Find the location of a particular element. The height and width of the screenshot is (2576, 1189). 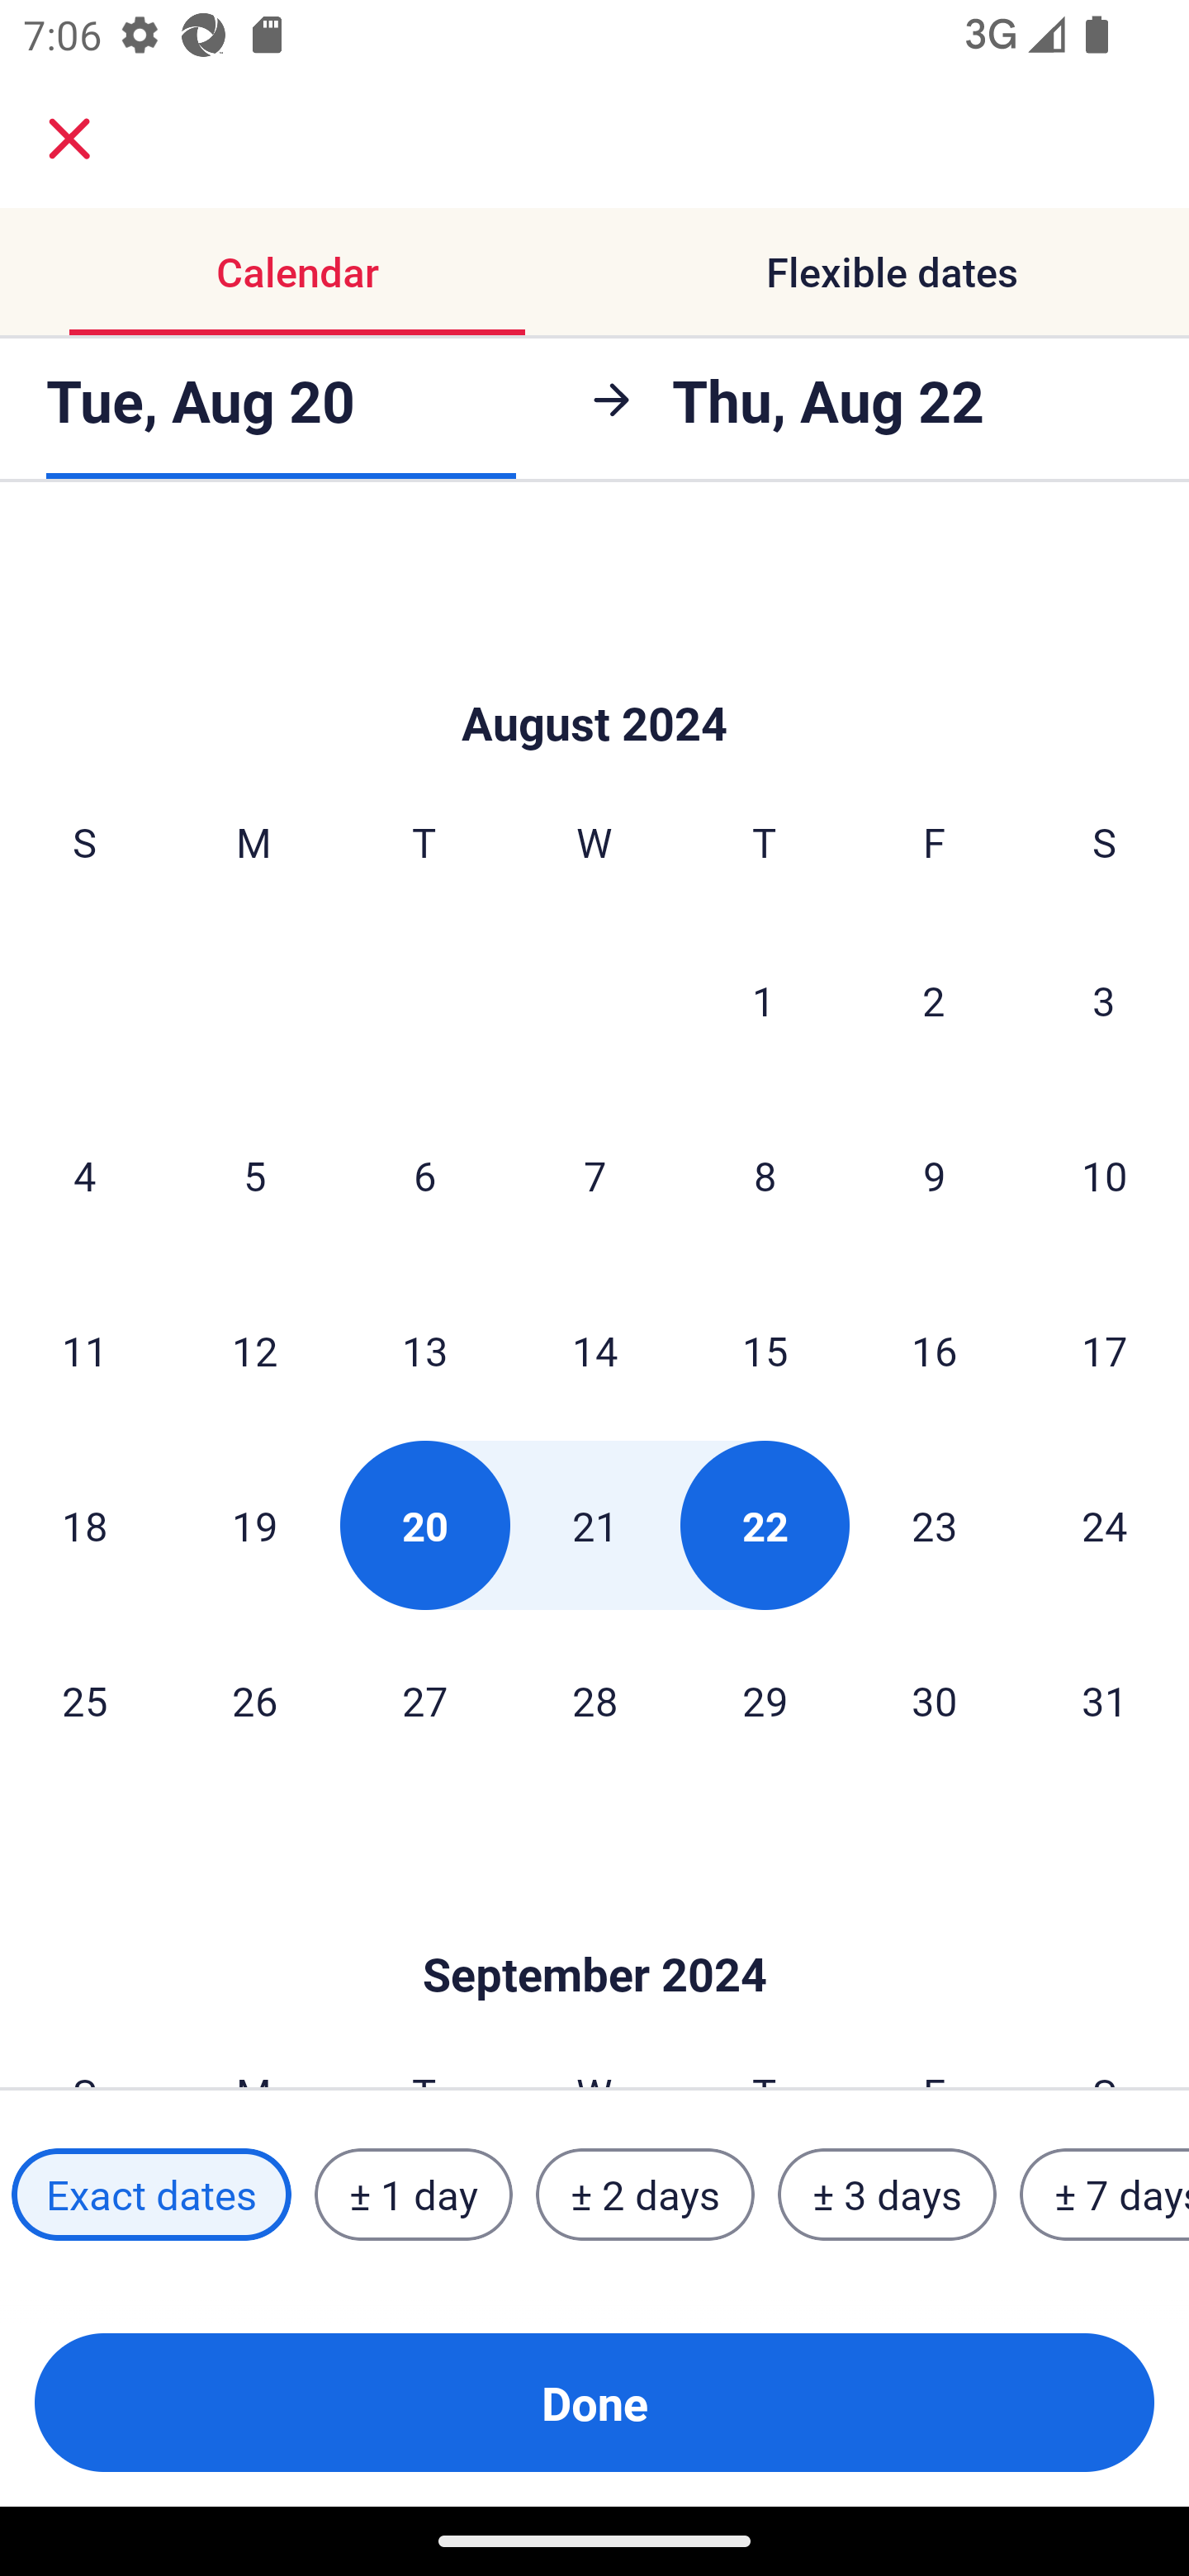

9 Friday, August 9, 2024 is located at coordinates (935, 1174).